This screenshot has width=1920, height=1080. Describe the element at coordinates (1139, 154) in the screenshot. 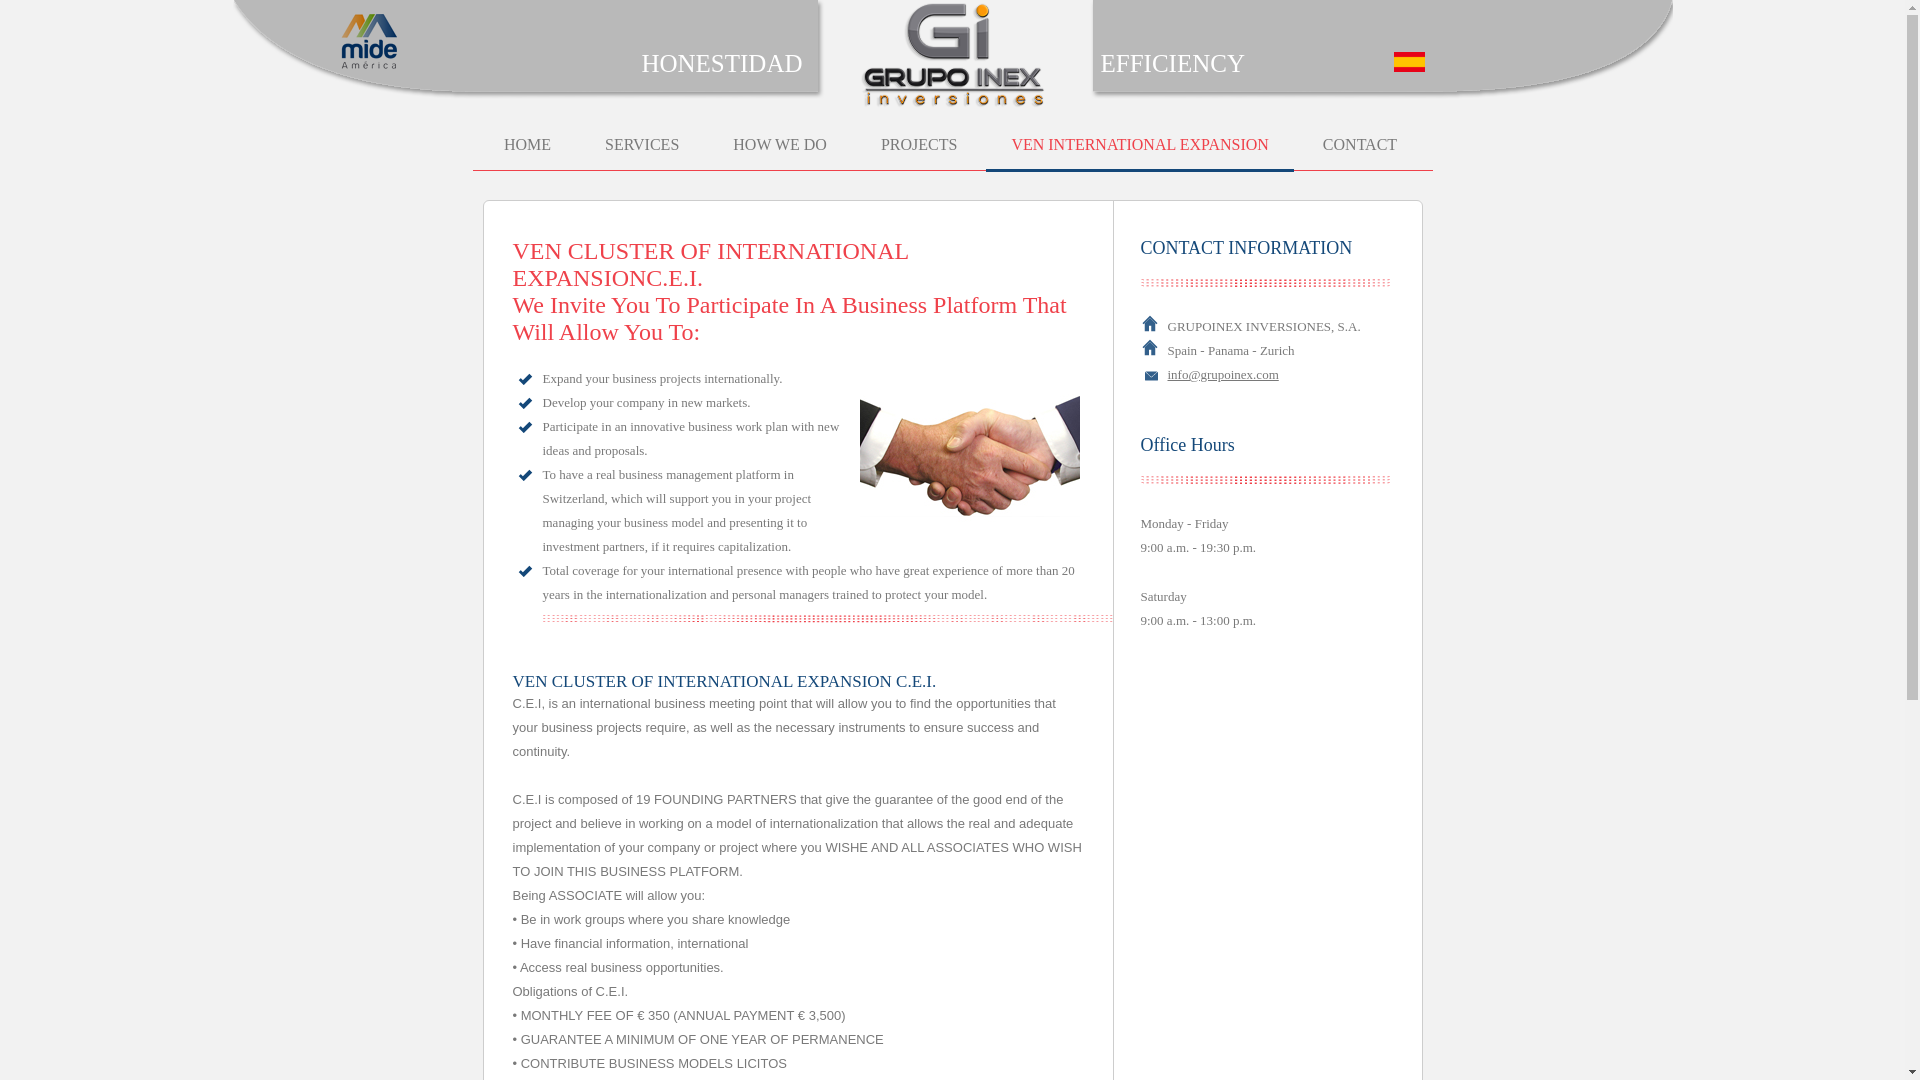

I see `VEN INTERNATIONAL EXPANSION` at that location.